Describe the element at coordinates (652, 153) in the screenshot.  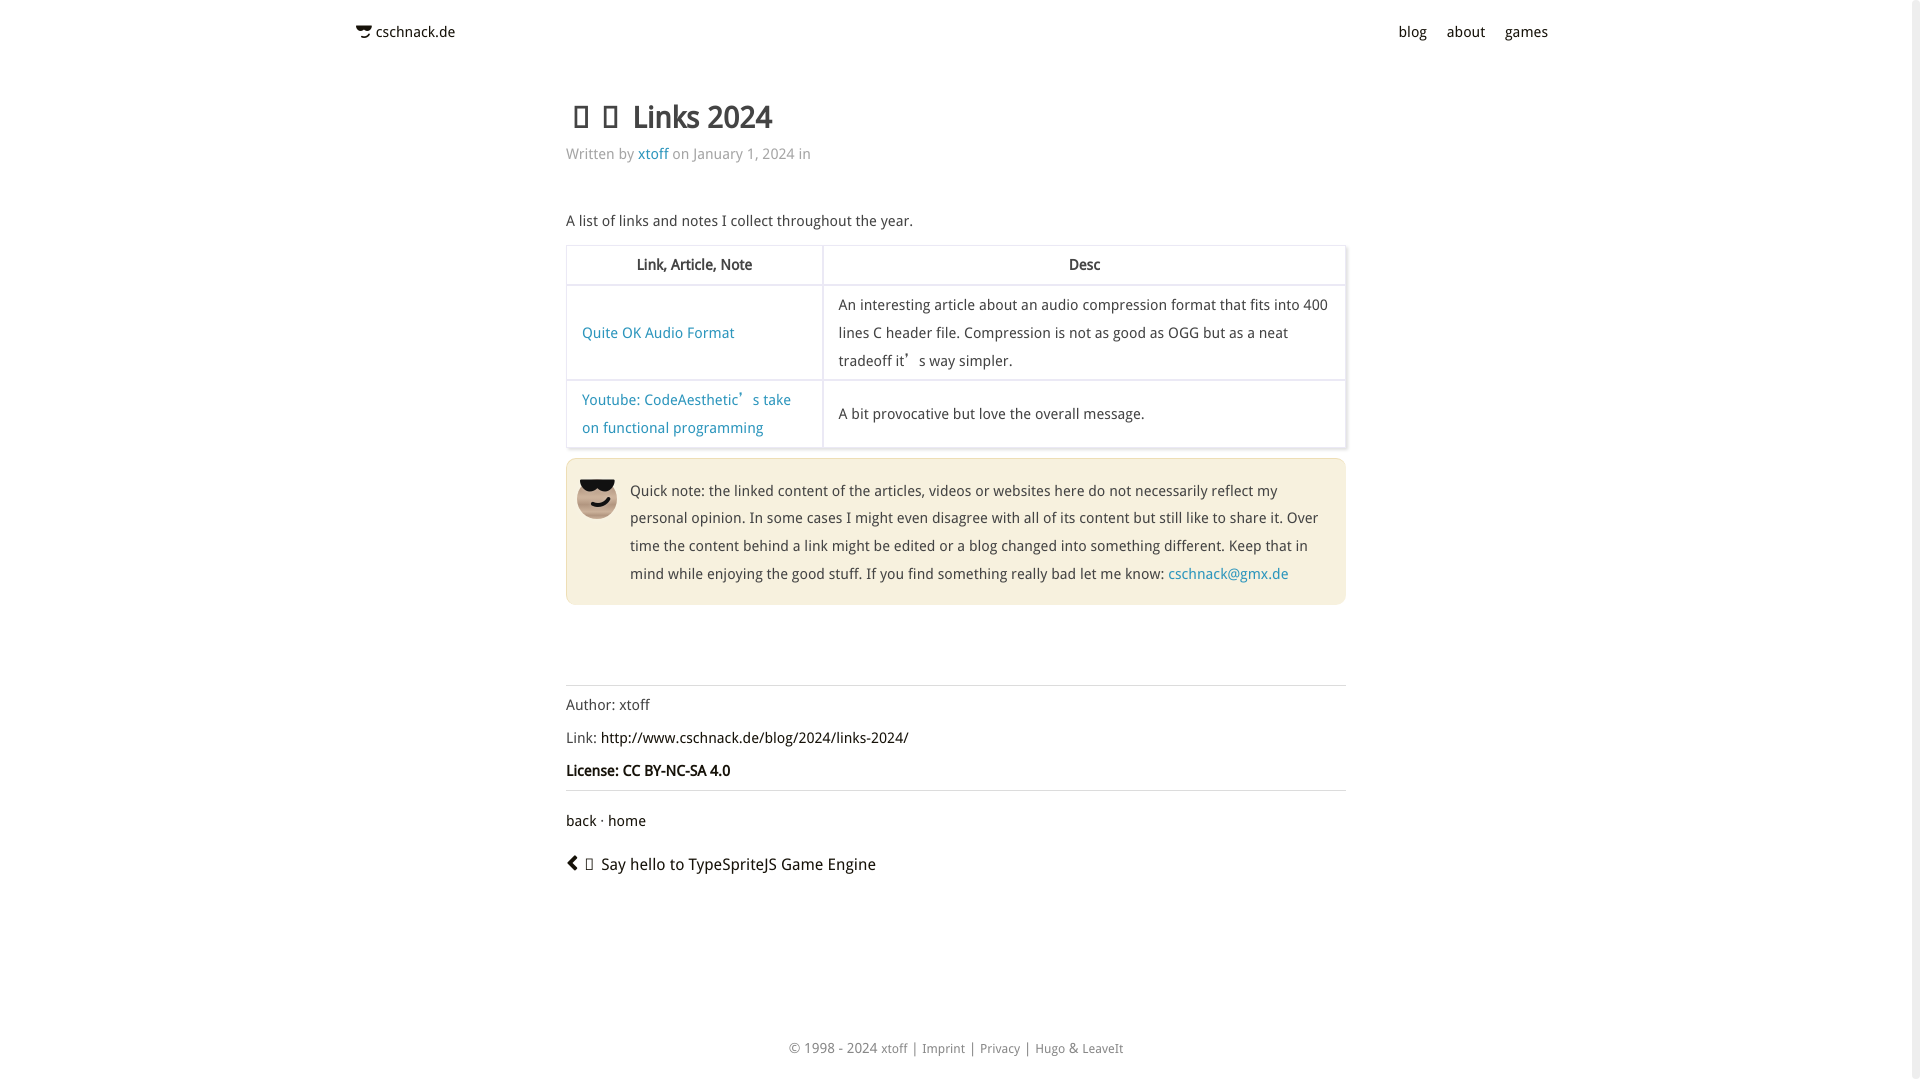
I see `xtoff` at that location.